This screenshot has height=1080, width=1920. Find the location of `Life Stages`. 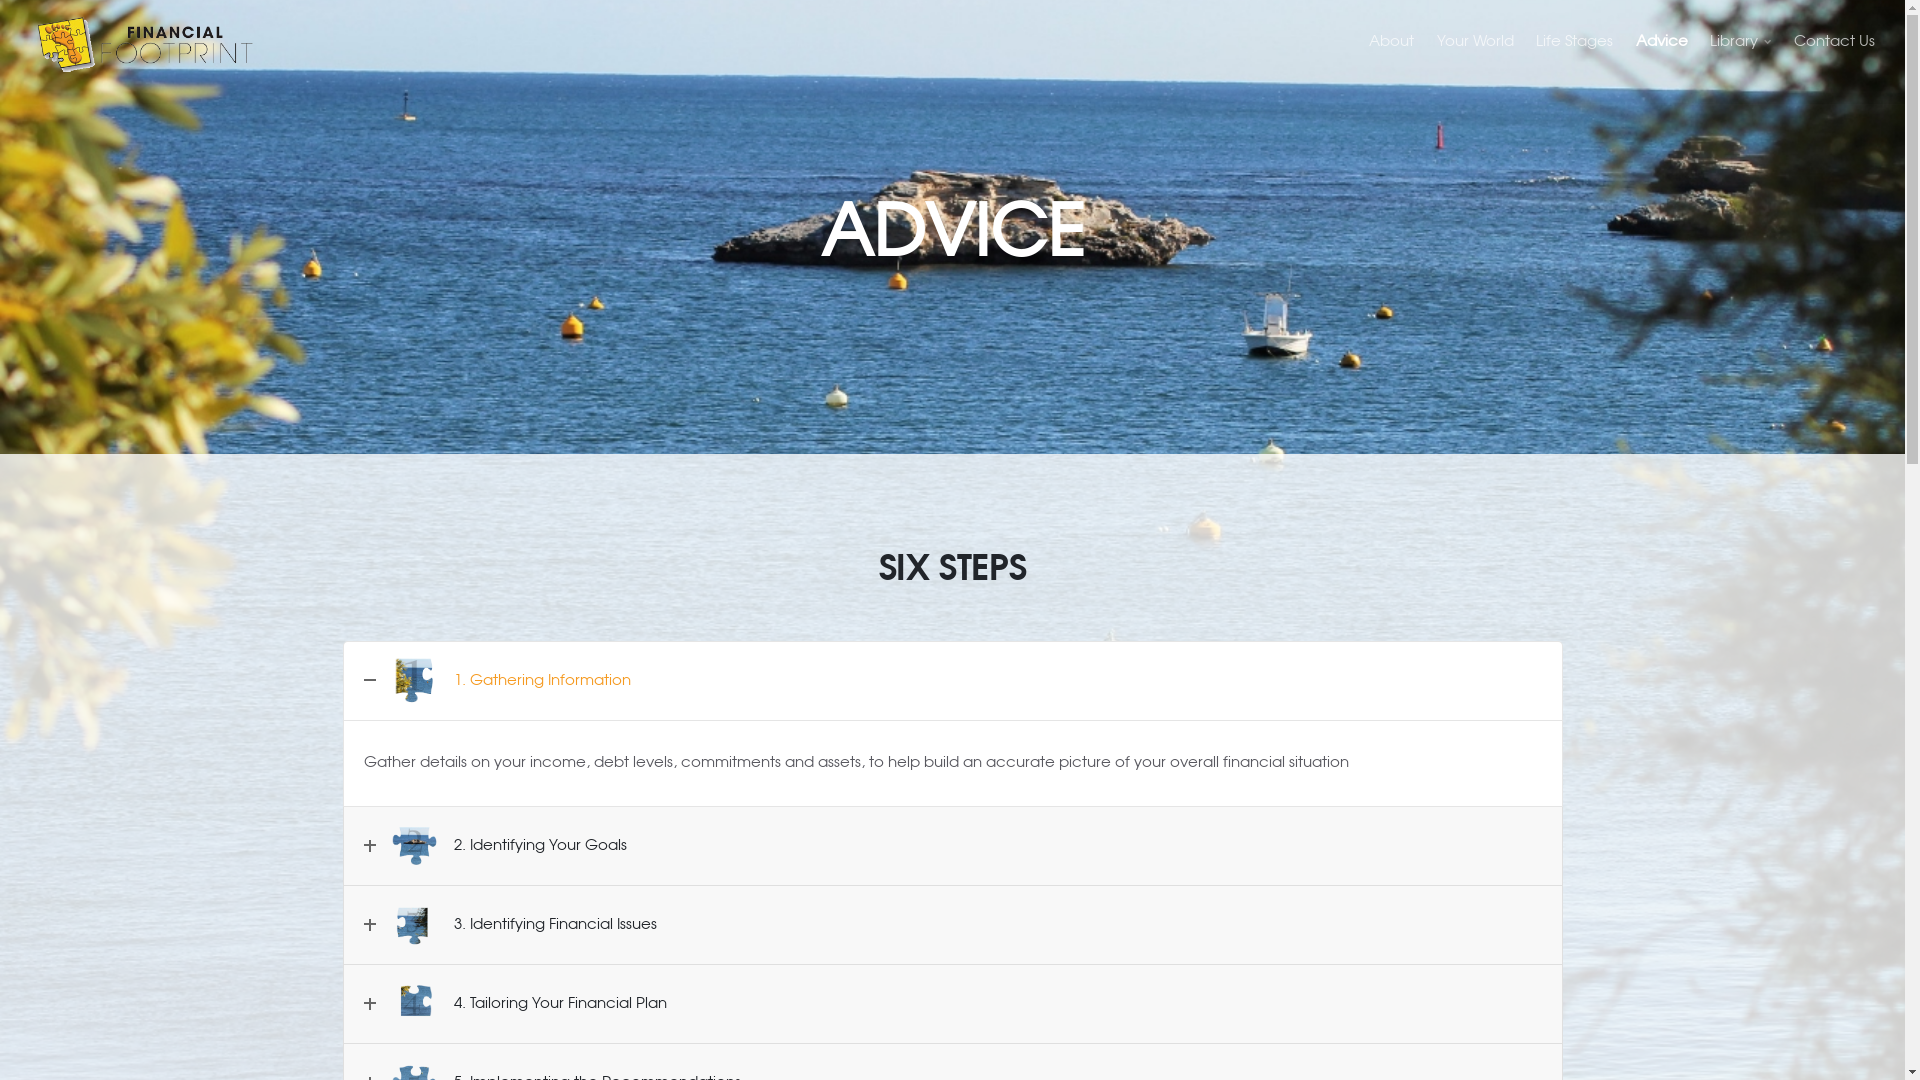

Life Stages is located at coordinates (1574, 42).